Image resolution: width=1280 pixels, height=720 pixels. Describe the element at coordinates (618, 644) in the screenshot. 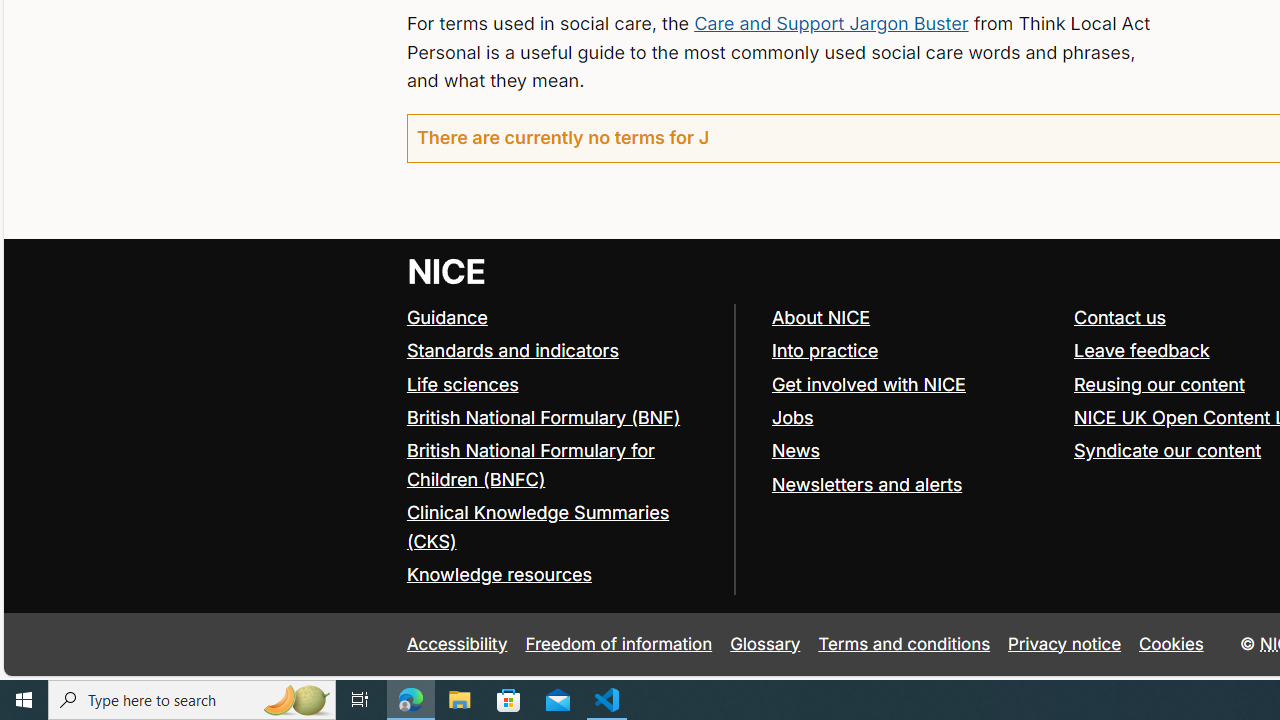

I see `Freedom of information` at that location.